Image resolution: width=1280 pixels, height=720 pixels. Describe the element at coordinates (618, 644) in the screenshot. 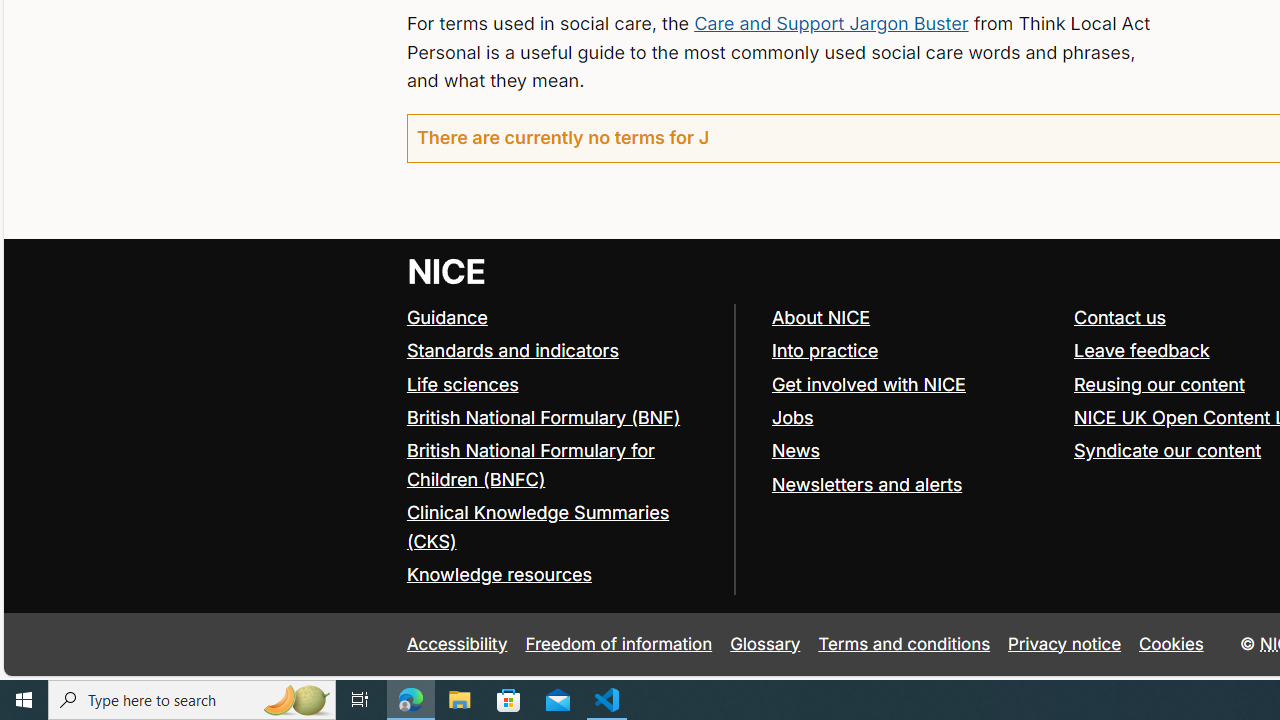

I see `Freedom of information` at that location.